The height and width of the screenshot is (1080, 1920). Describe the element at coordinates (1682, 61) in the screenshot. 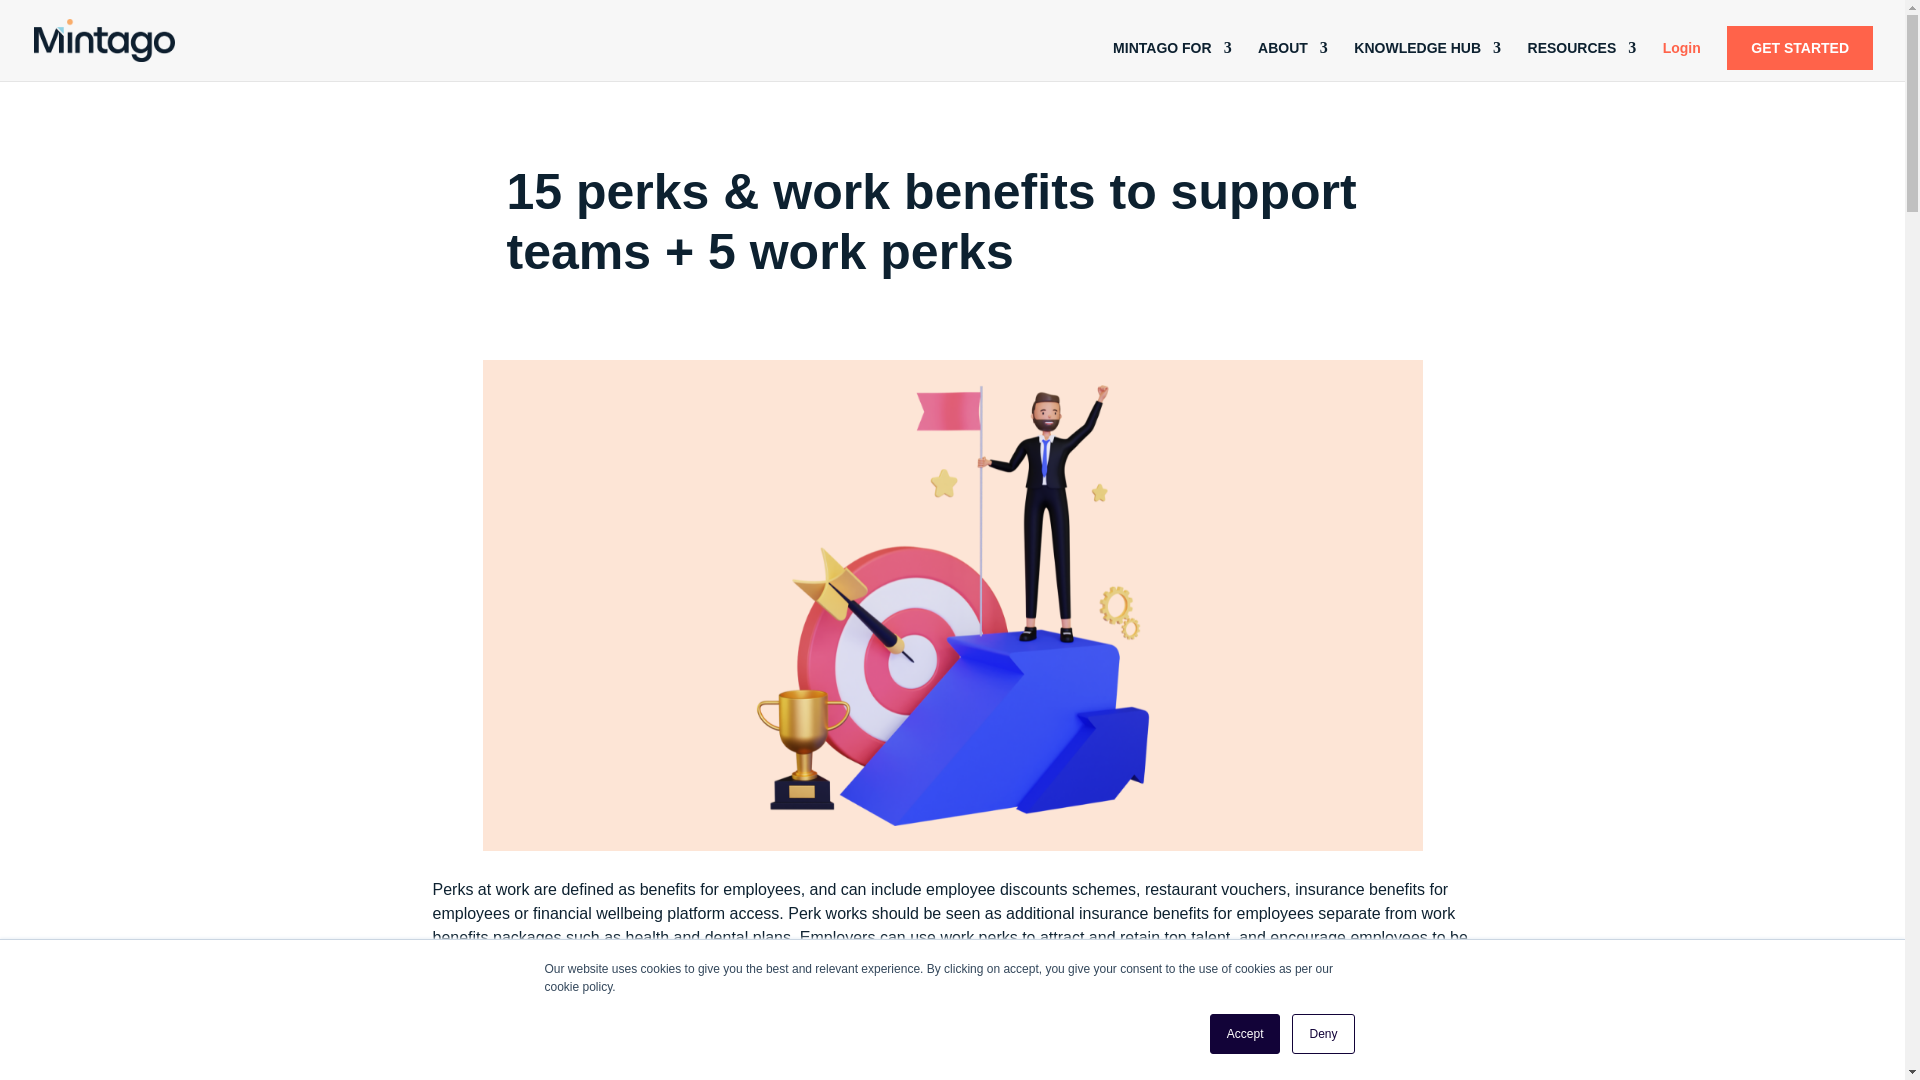

I see `Login` at that location.